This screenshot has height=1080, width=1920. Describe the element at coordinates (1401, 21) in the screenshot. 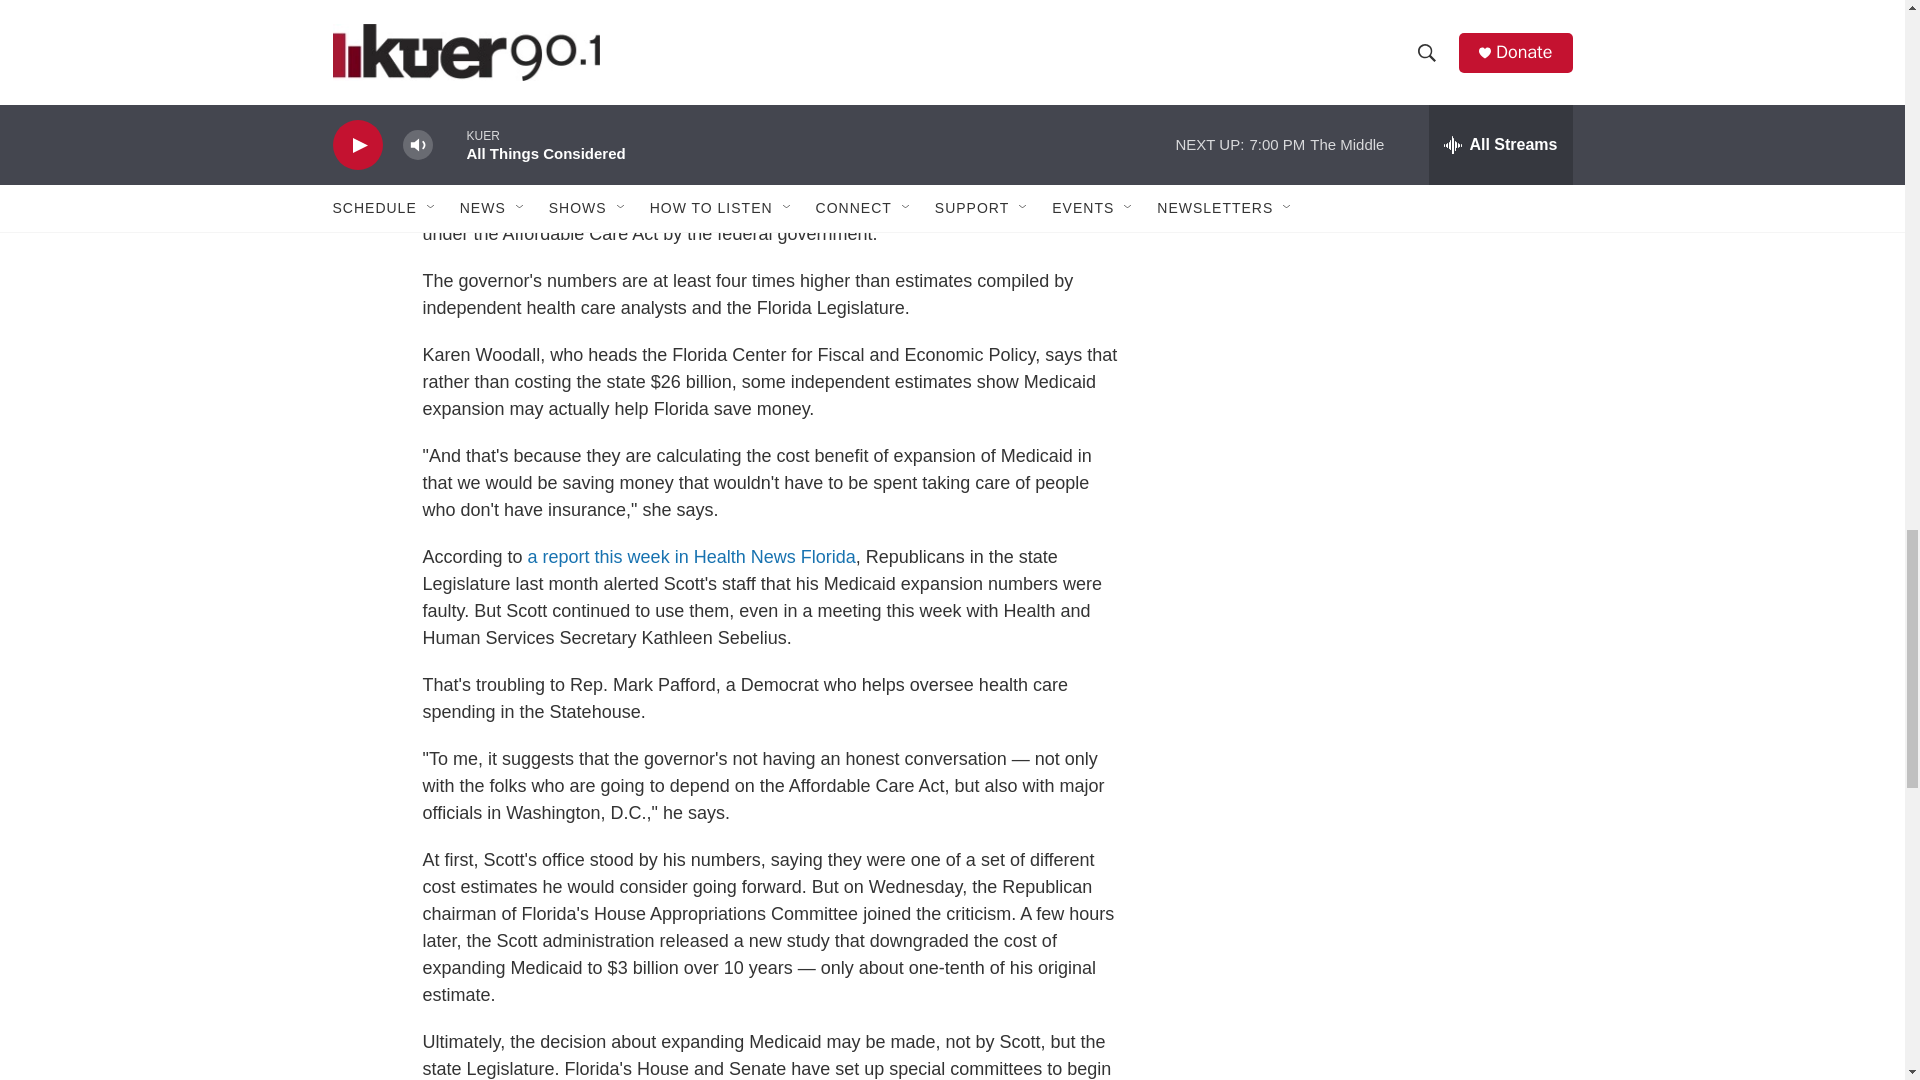

I see `3rd party ad content` at that location.